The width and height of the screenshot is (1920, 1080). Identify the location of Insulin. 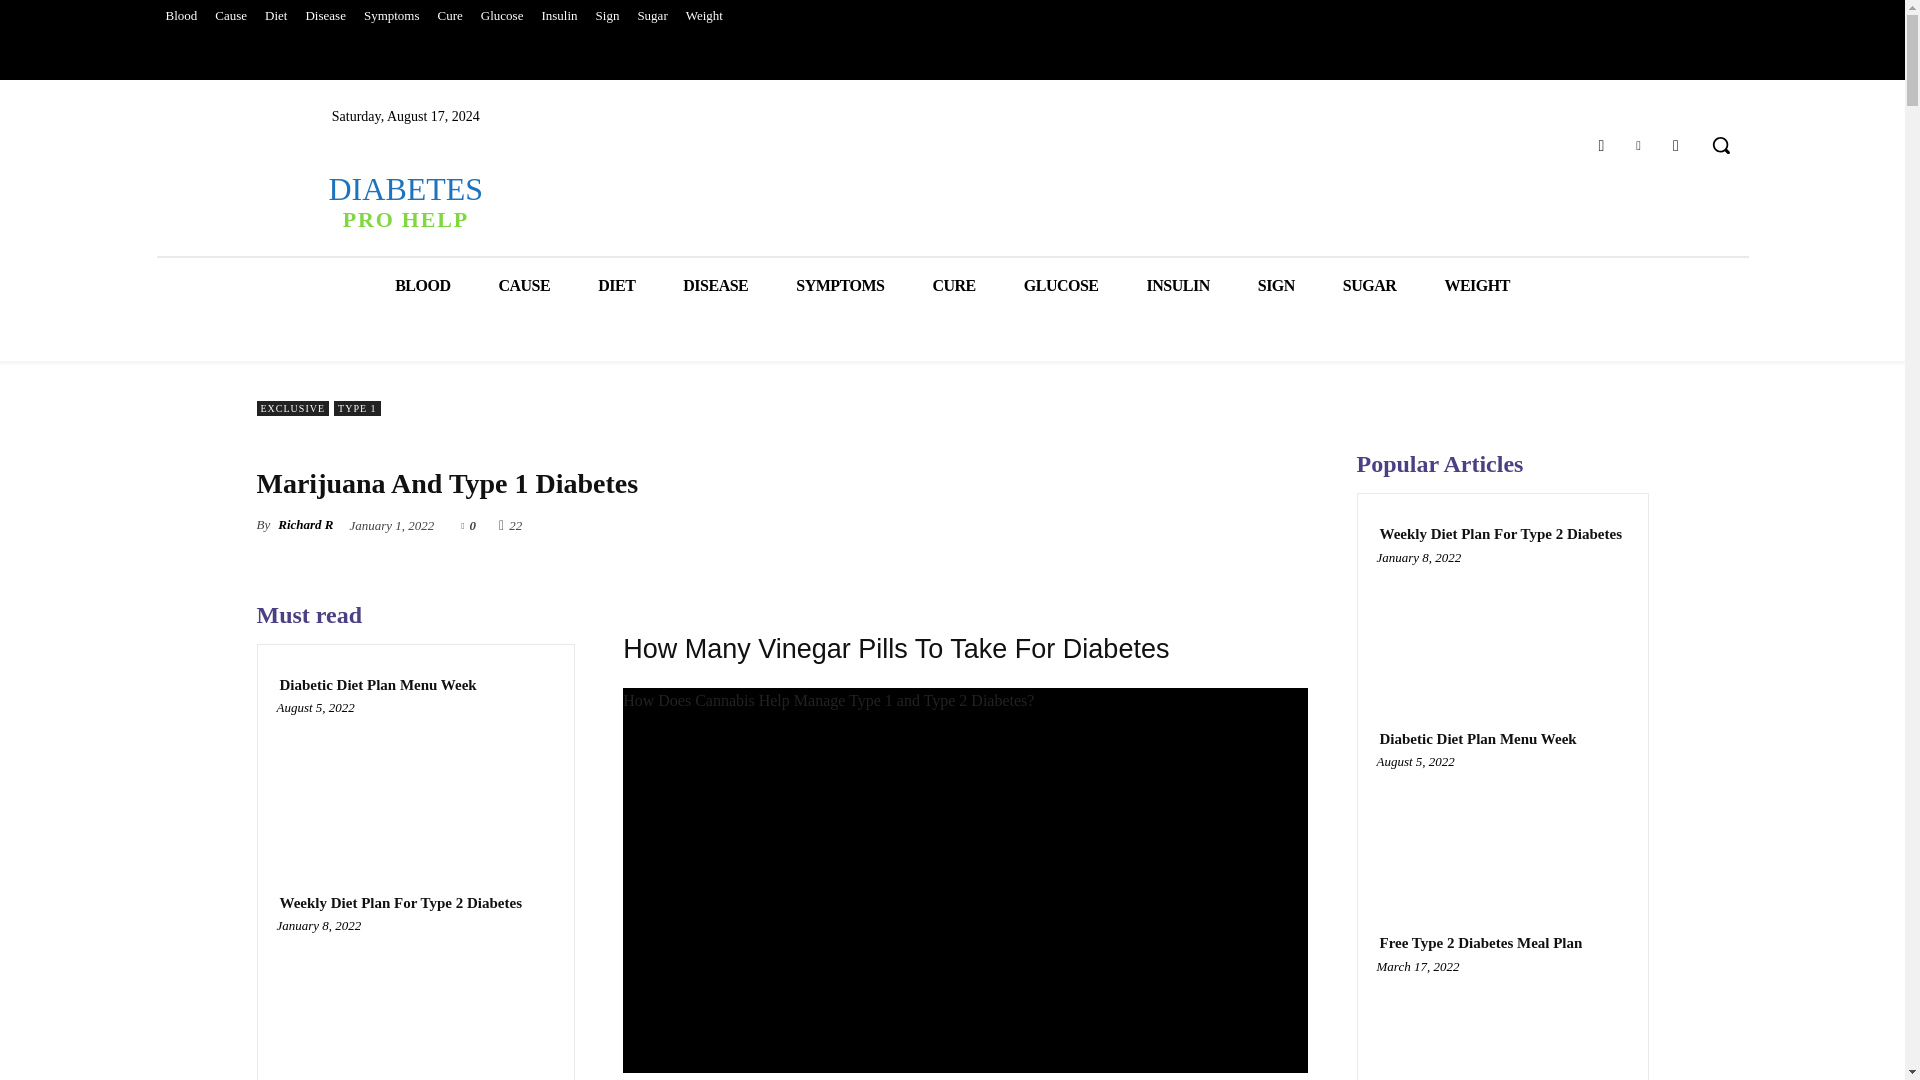
(558, 16).